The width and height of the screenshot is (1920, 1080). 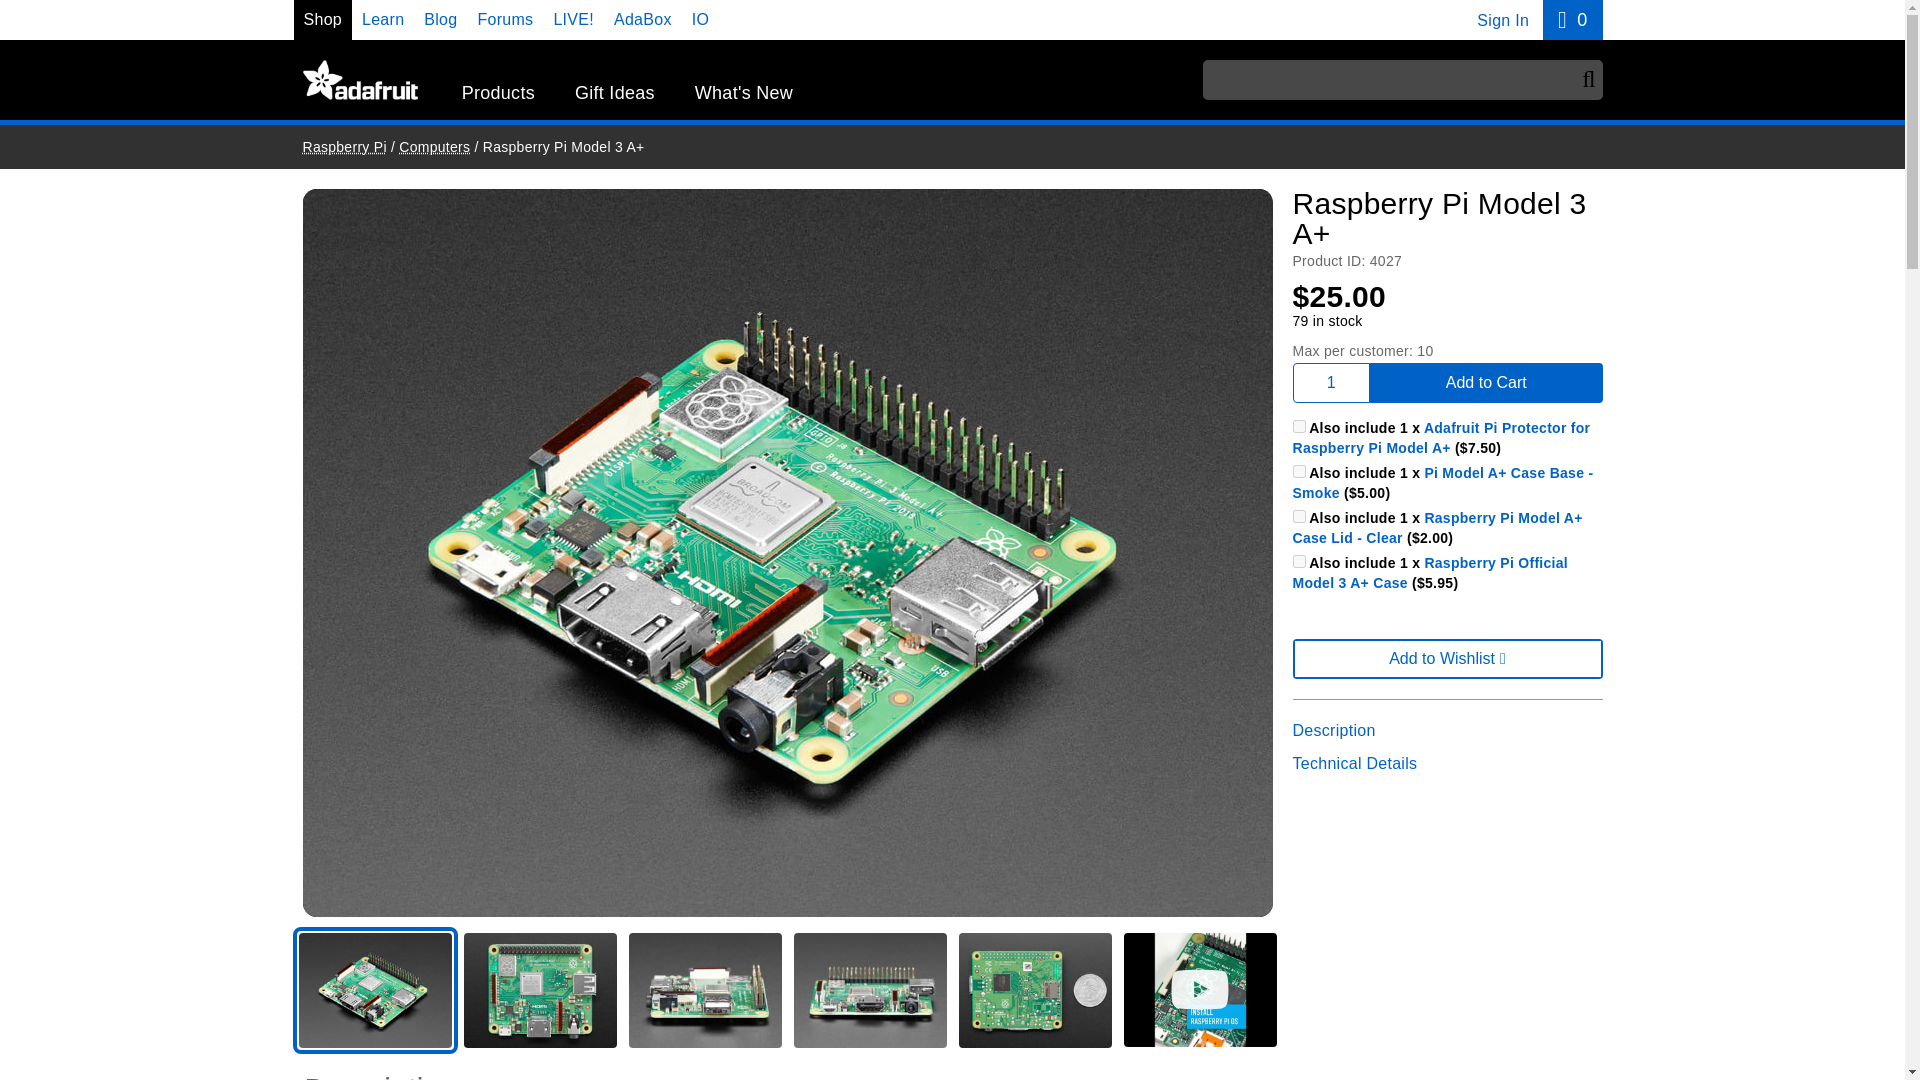 I want to click on Learn, so click(x=498, y=94).